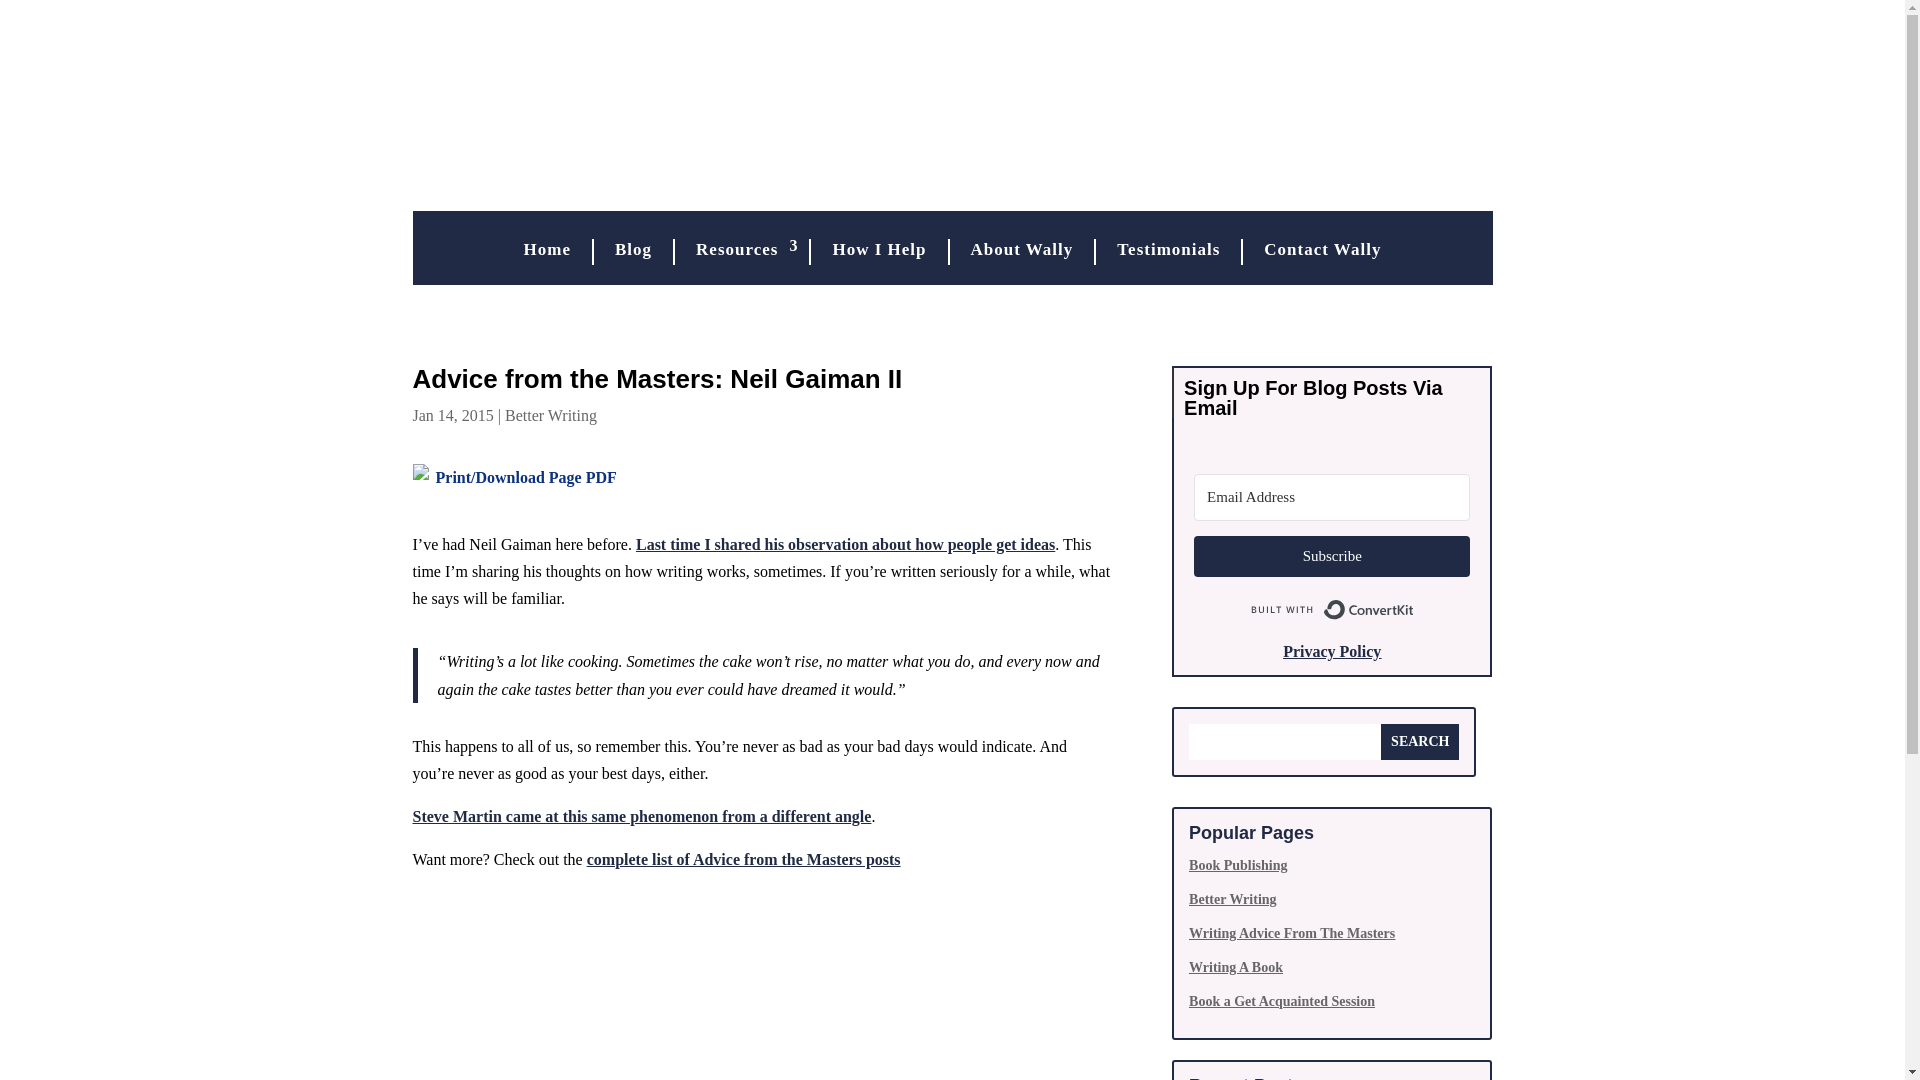 Image resolution: width=1920 pixels, height=1080 pixels. I want to click on Search, so click(1420, 742).